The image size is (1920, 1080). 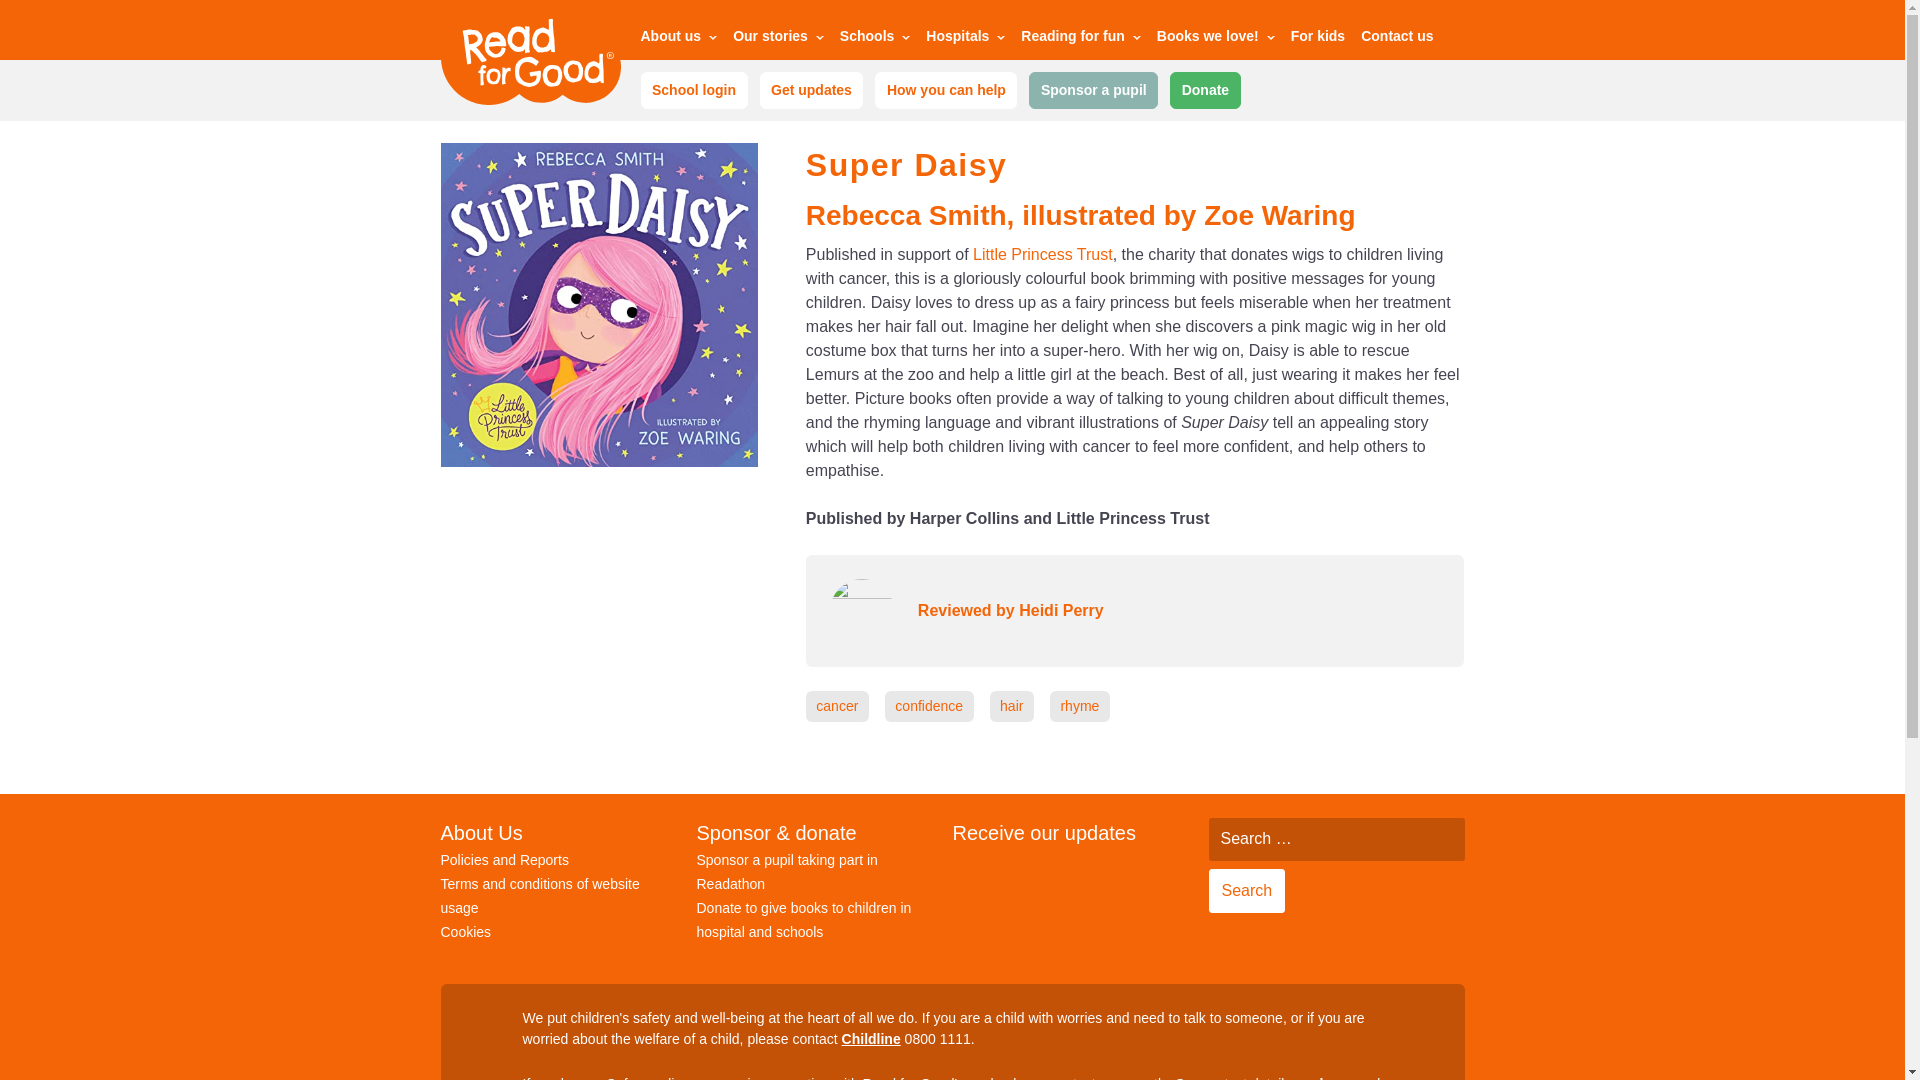 I want to click on Schools, so click(x=875, y=39).